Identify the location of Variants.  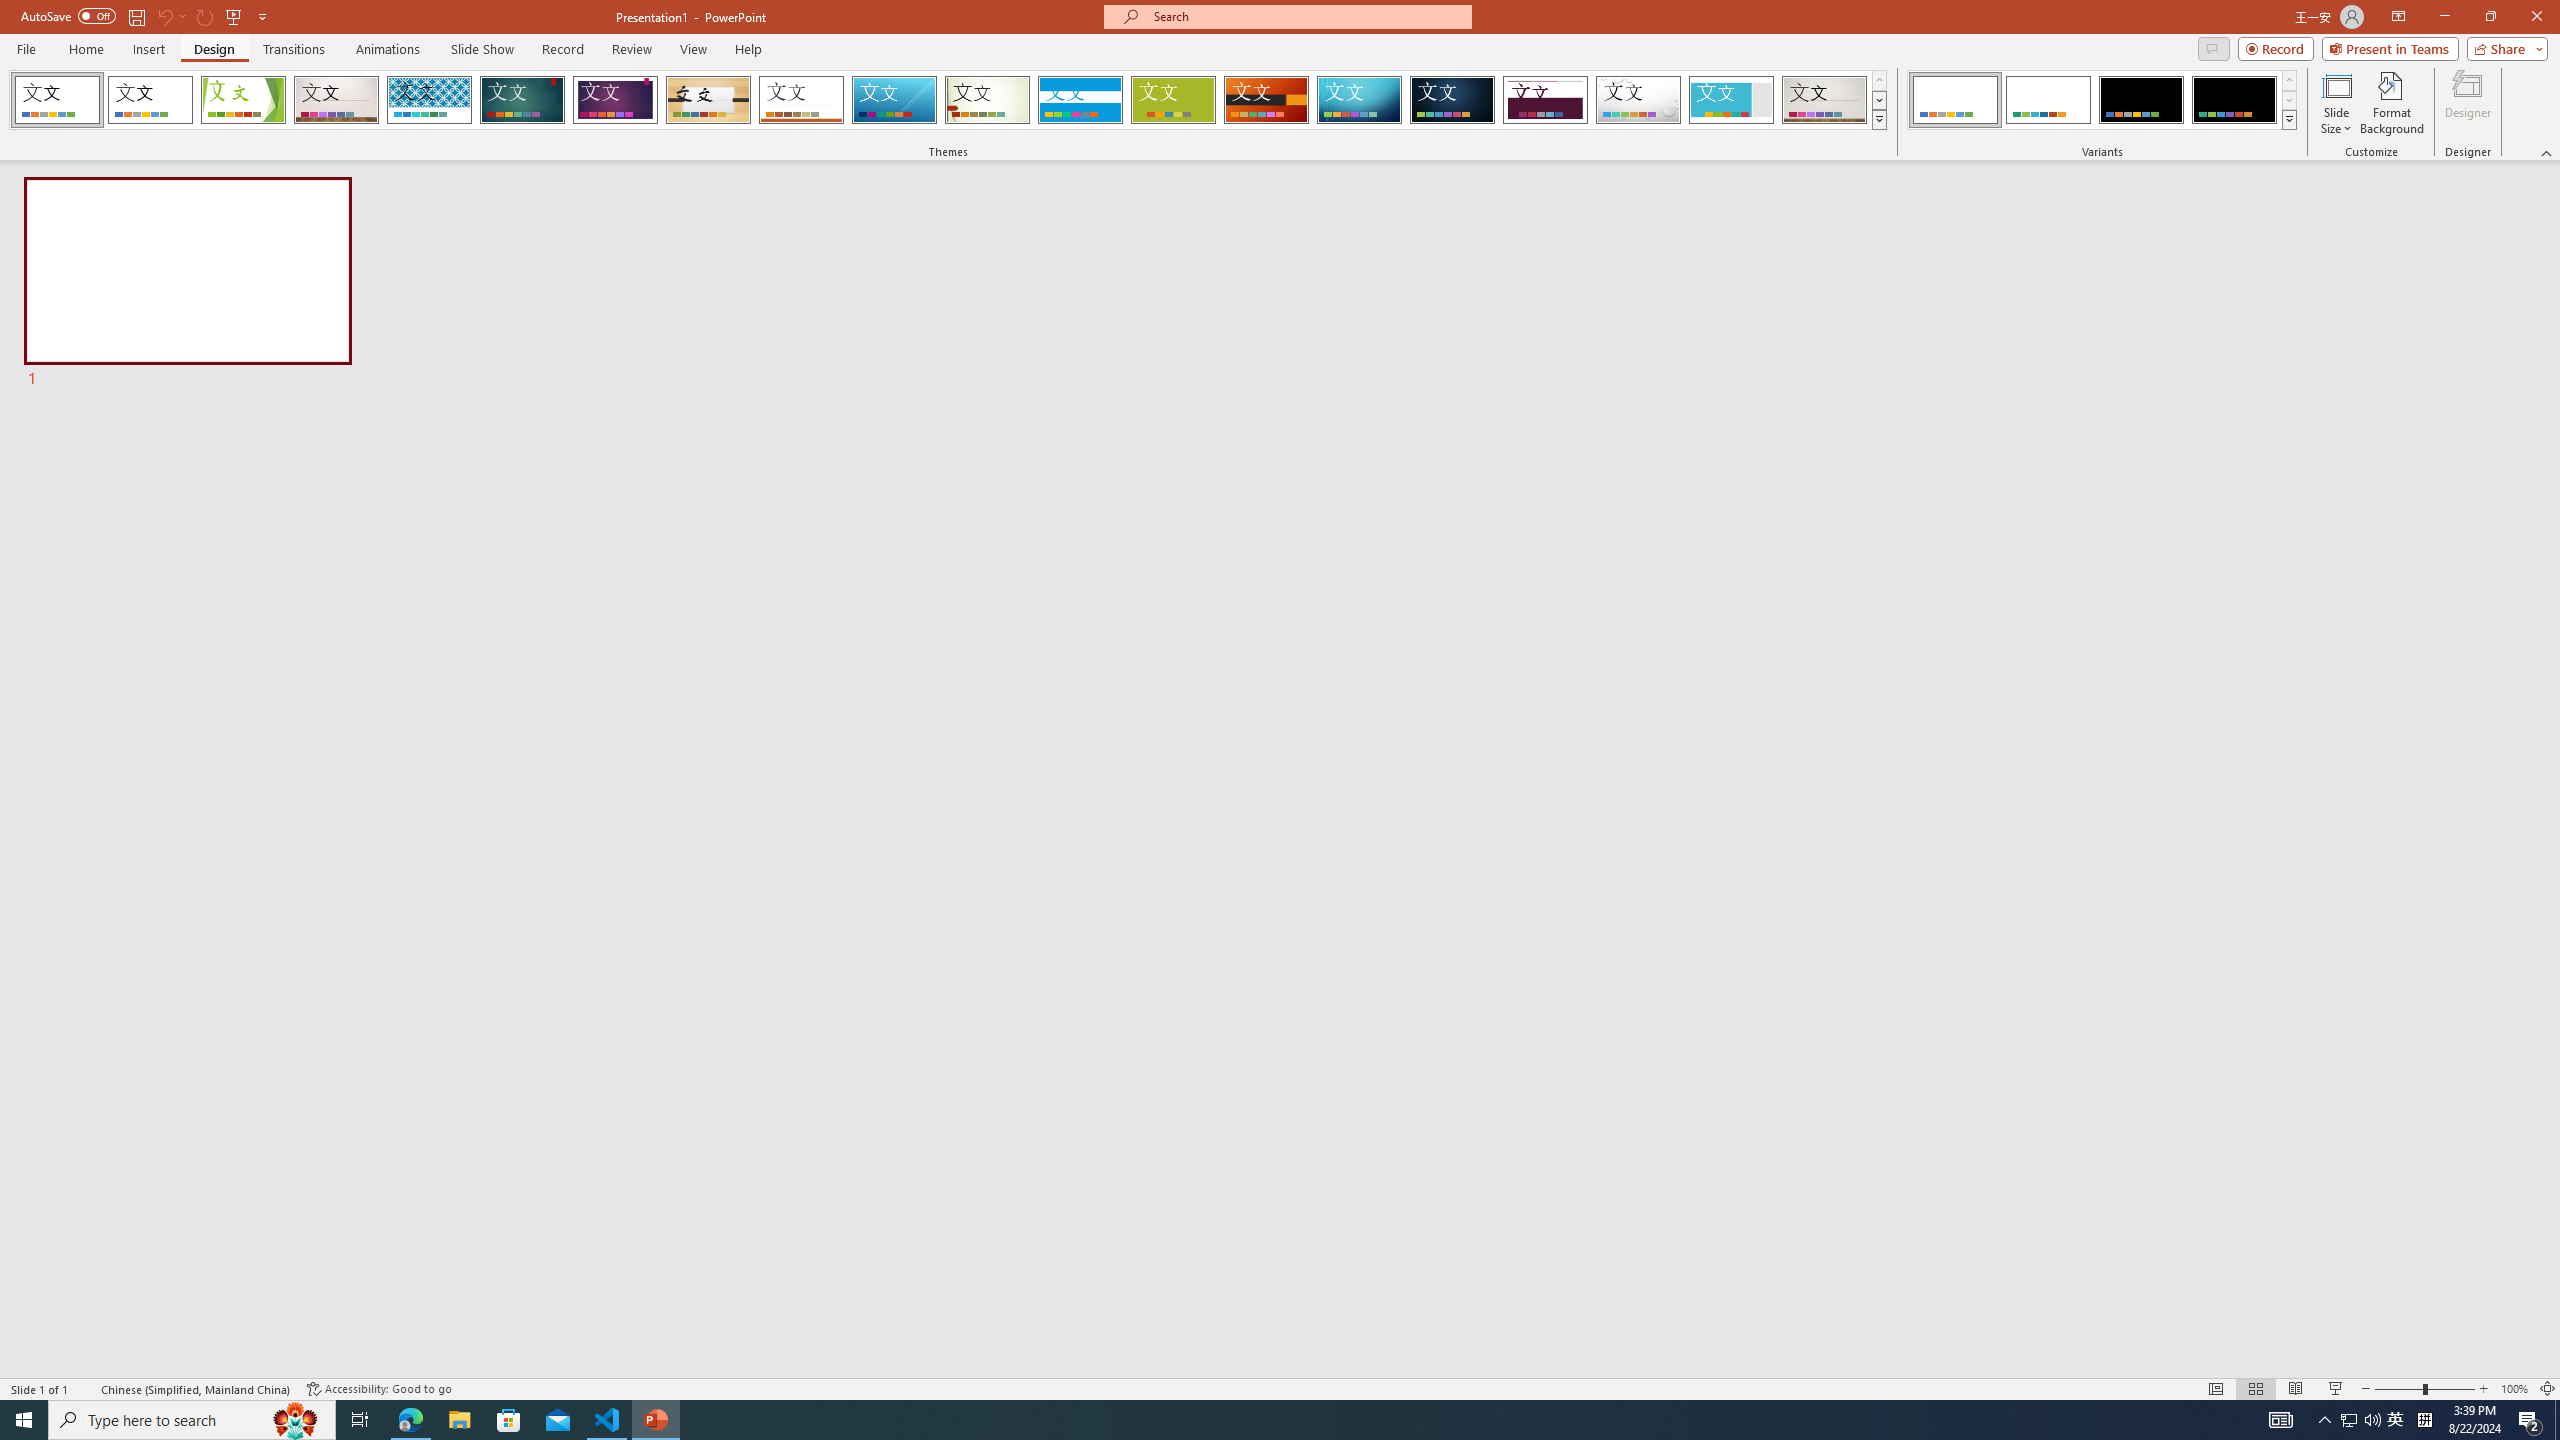
(2288, 119).